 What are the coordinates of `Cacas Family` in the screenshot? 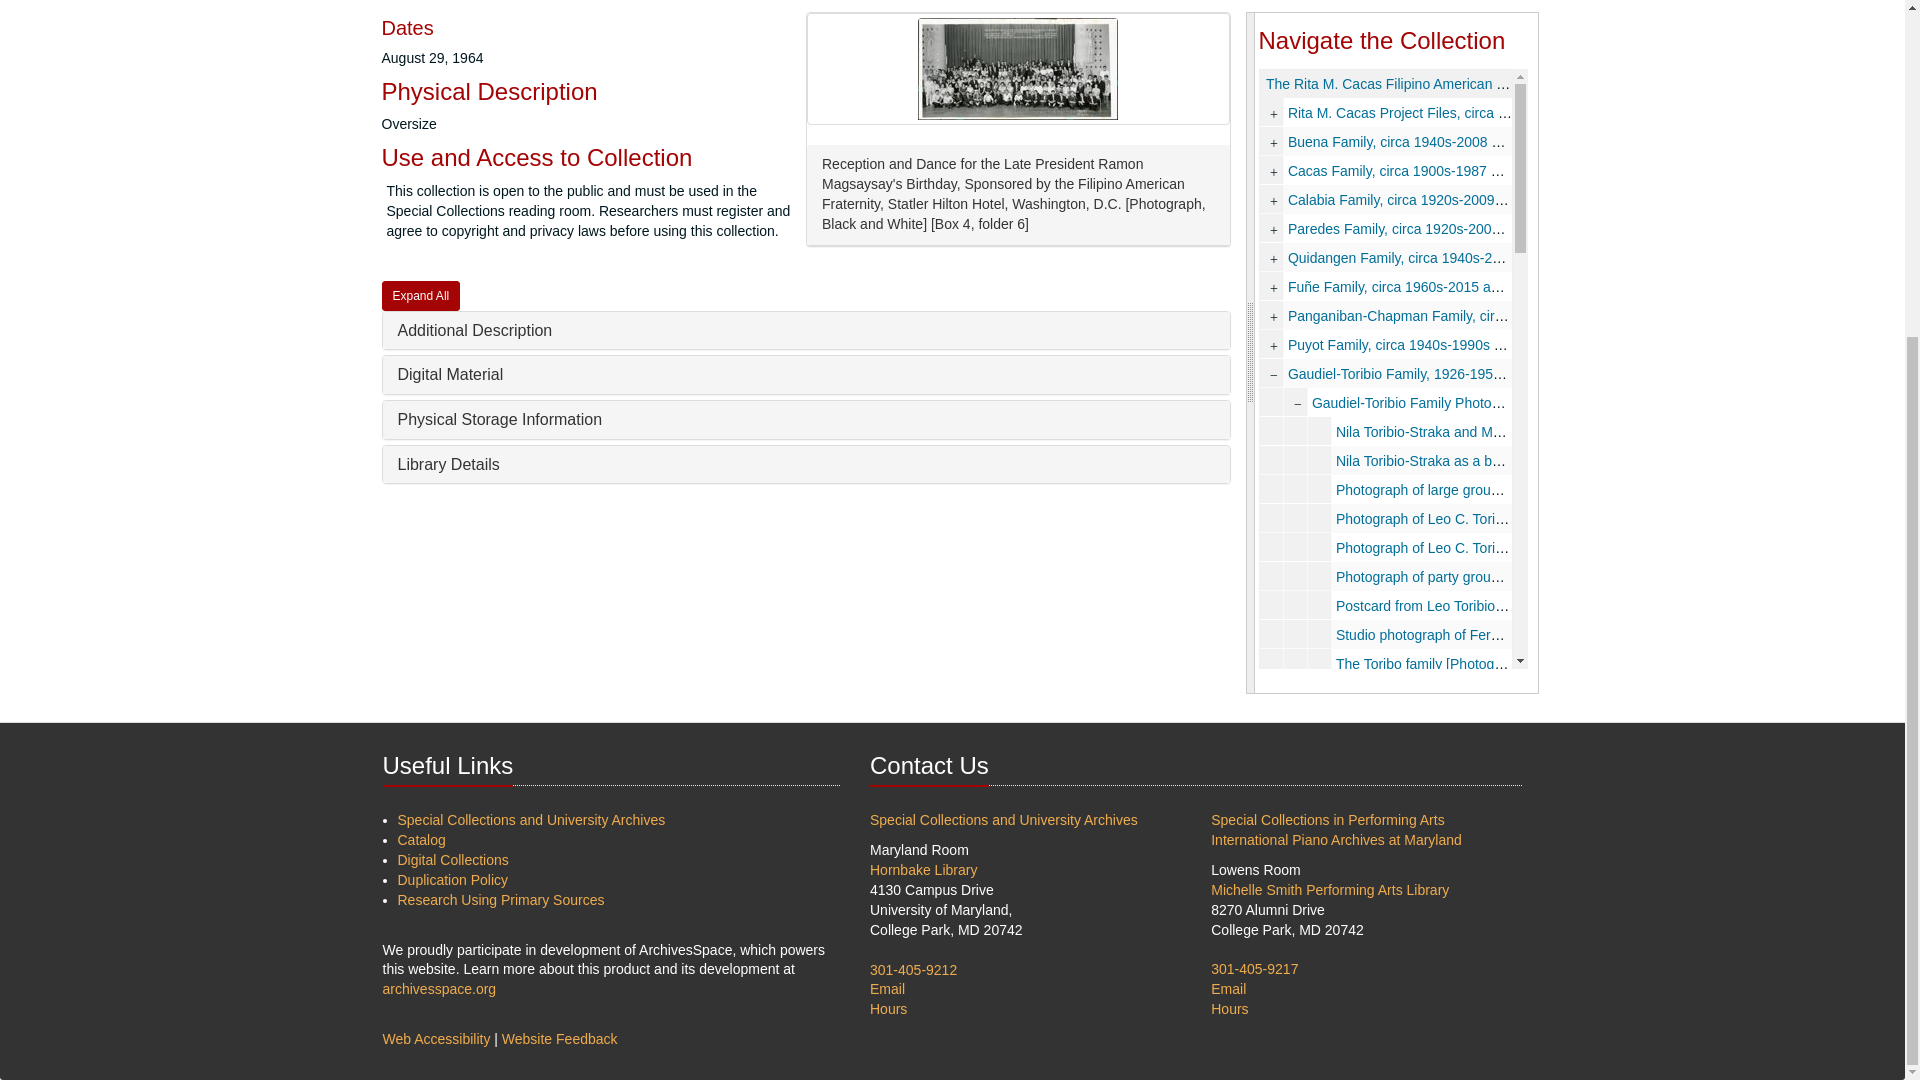 It's located at (1386, 170).